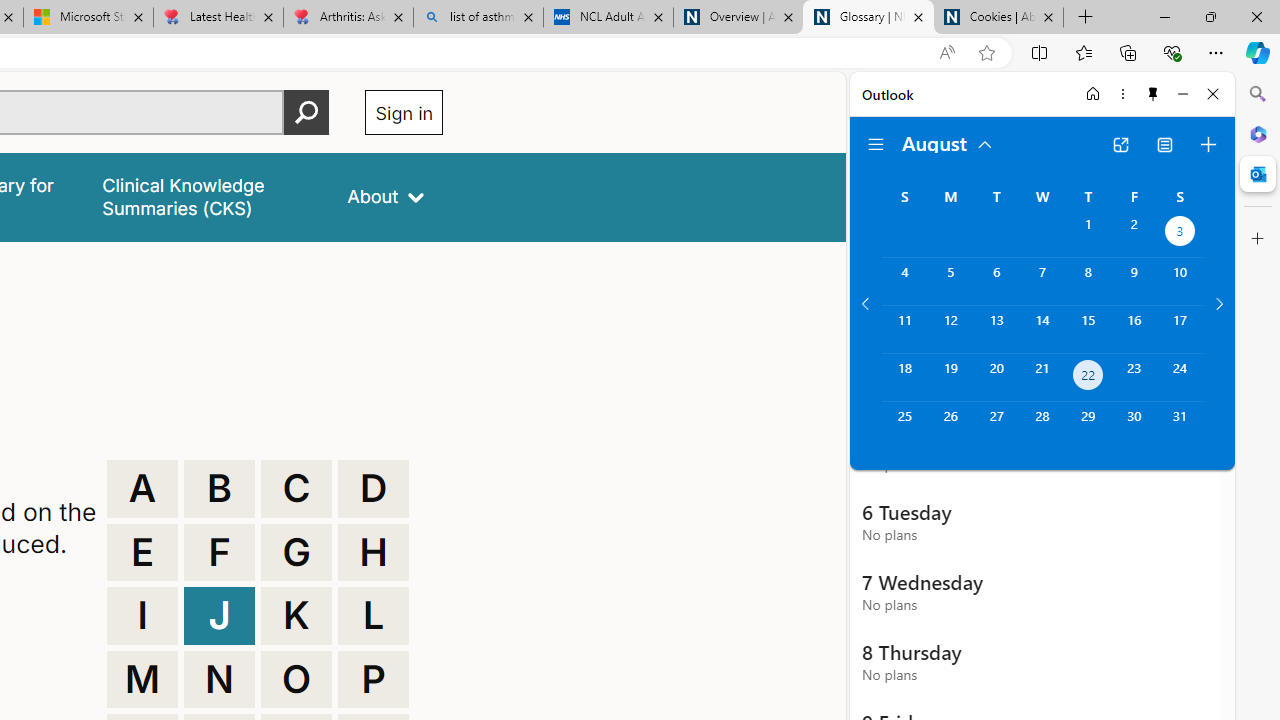 This screenshot has height=720, width=1280. Describe the element at coordinates (373, 488) in the screenshot. I see `D` at that location.